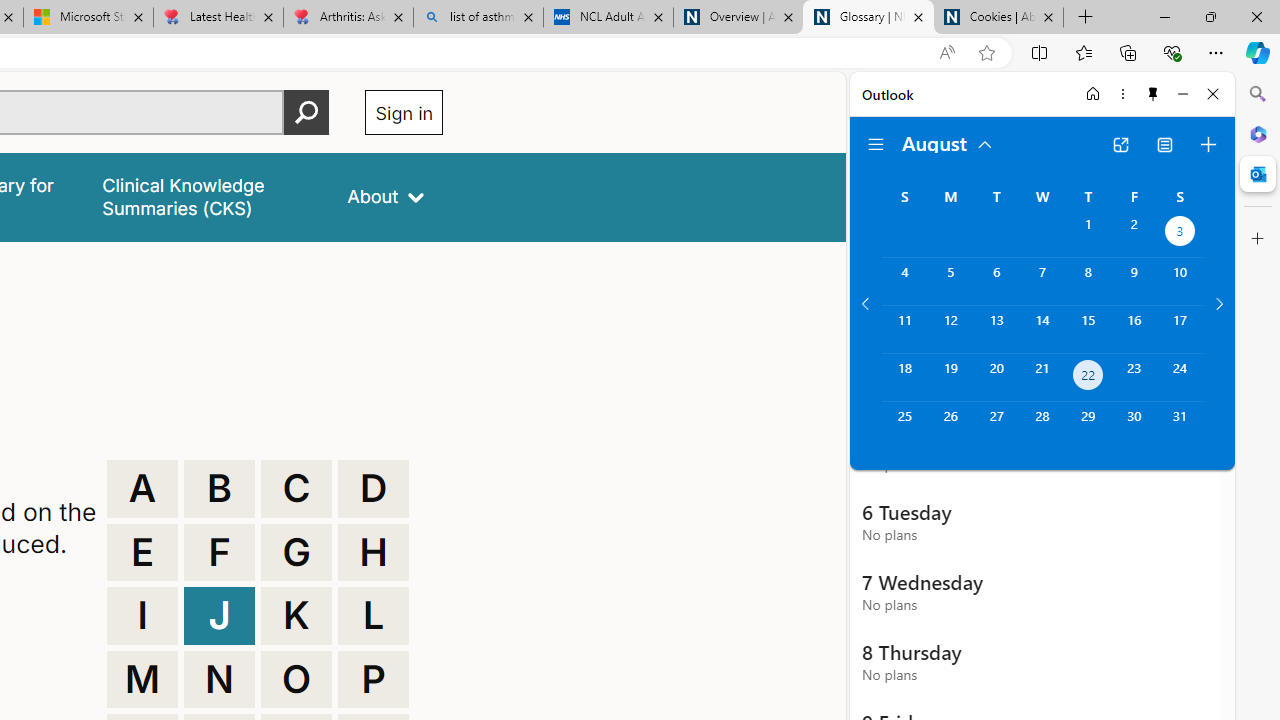 This screenshot has height=720, width=1280. Describe the element at coordinates (373, 488) in the screenshot. I see `D` at that location.